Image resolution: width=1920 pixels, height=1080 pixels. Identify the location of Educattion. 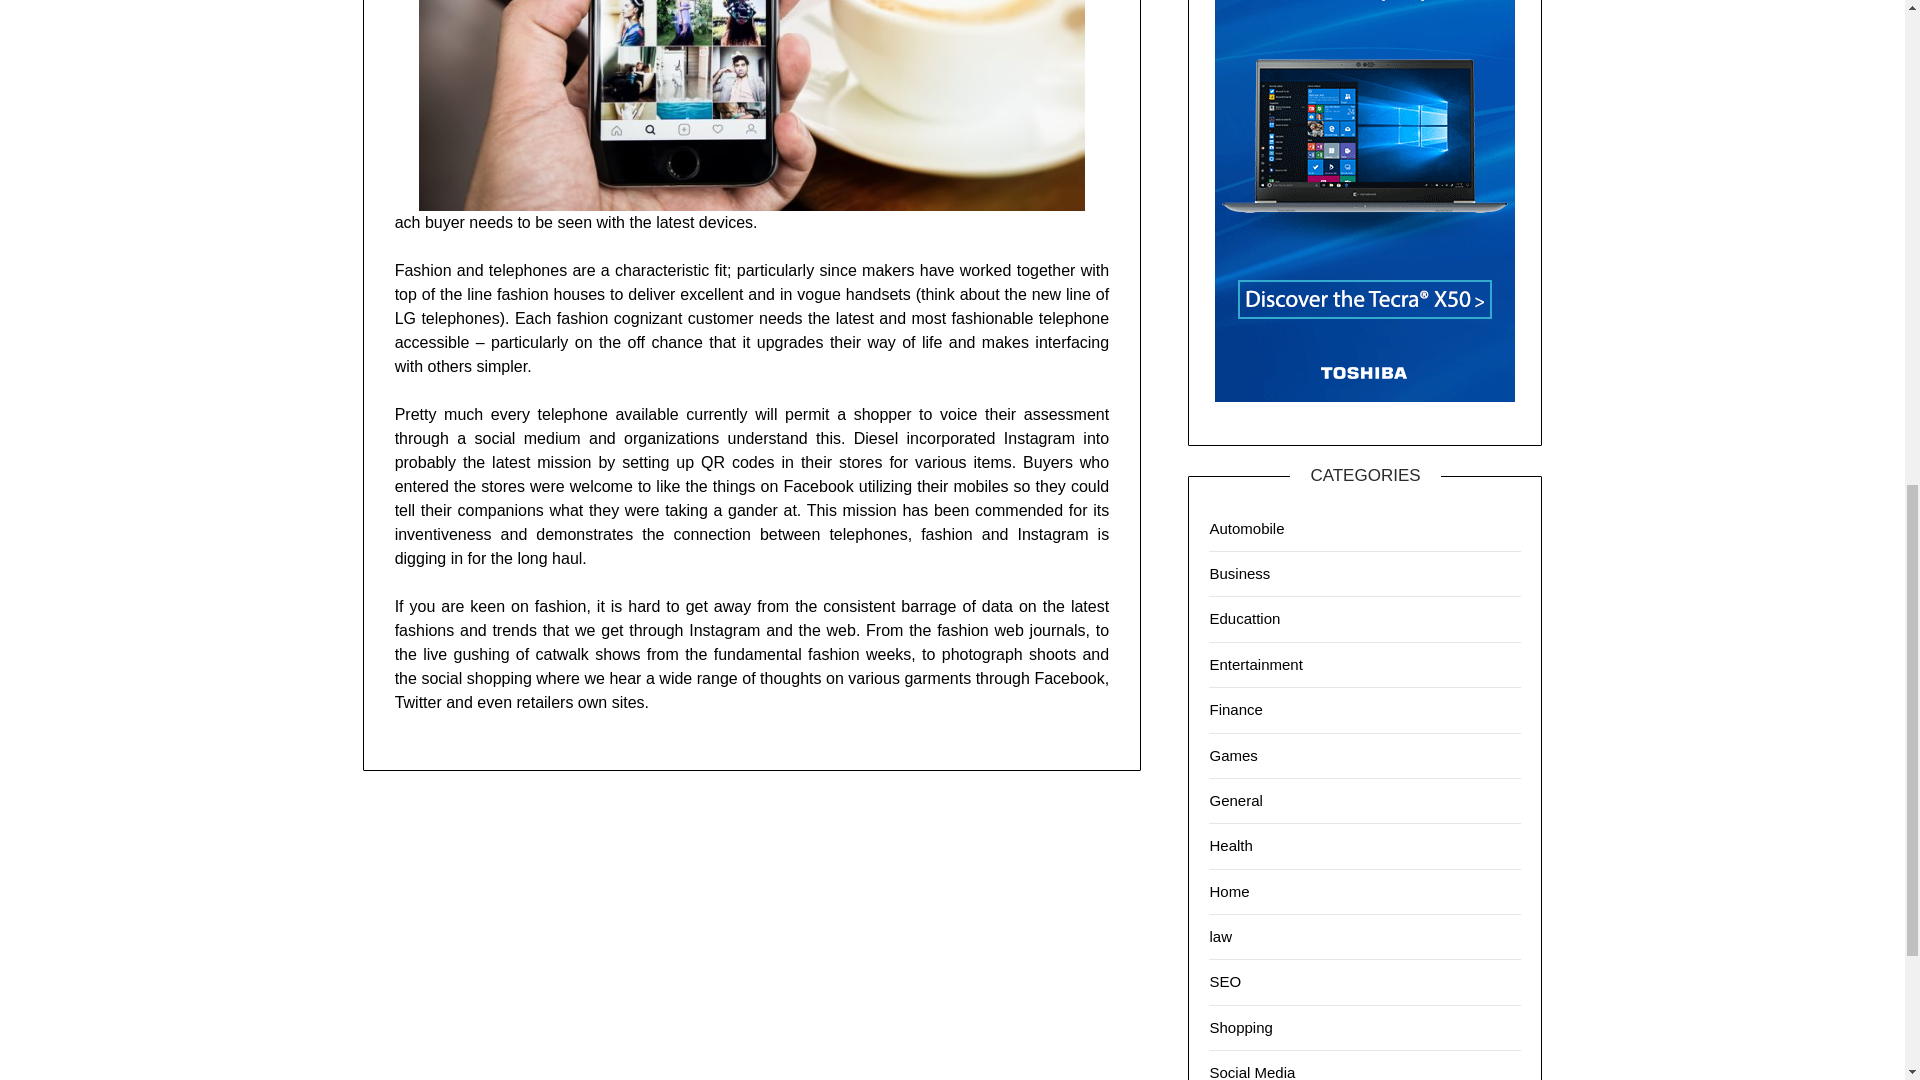
(1244, 618).